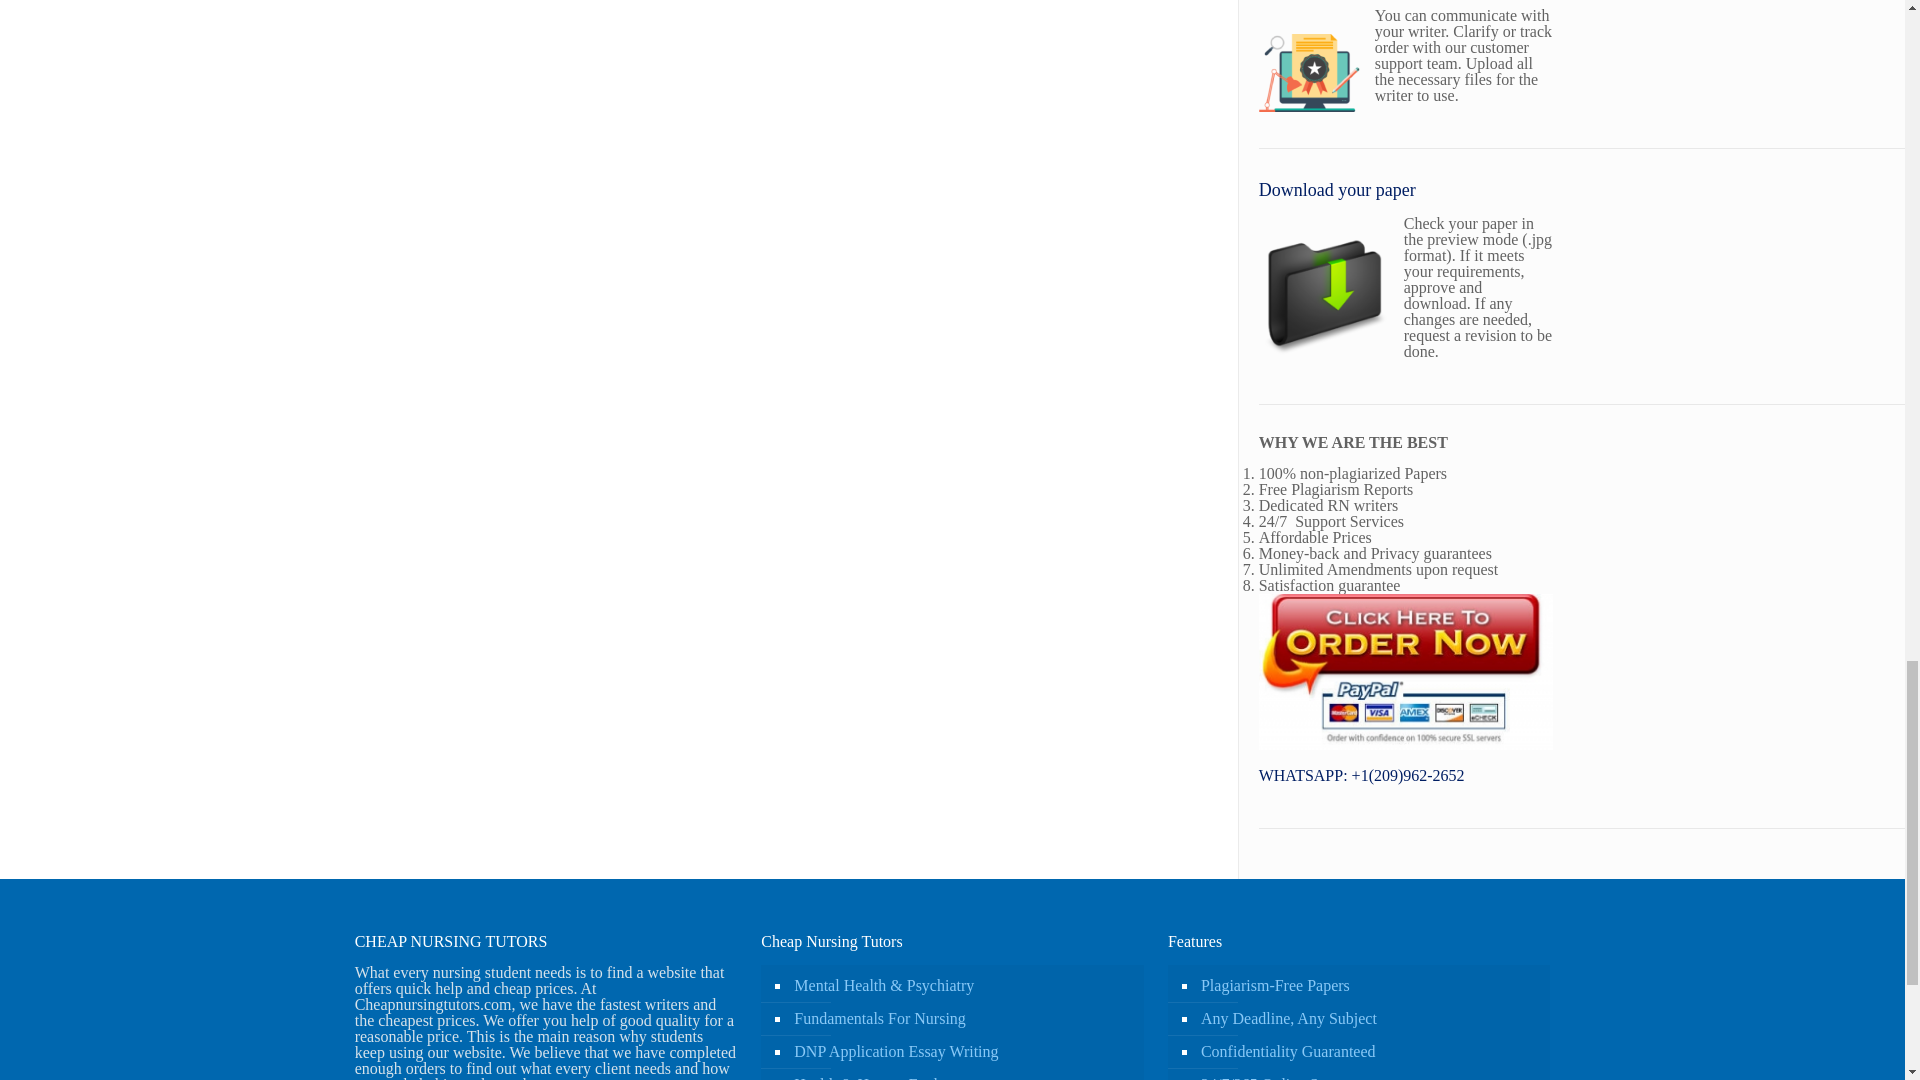 This screenshot has width=1920, height=1080. I want to click on Fundamentals For Nursing, so click(962, 1019).